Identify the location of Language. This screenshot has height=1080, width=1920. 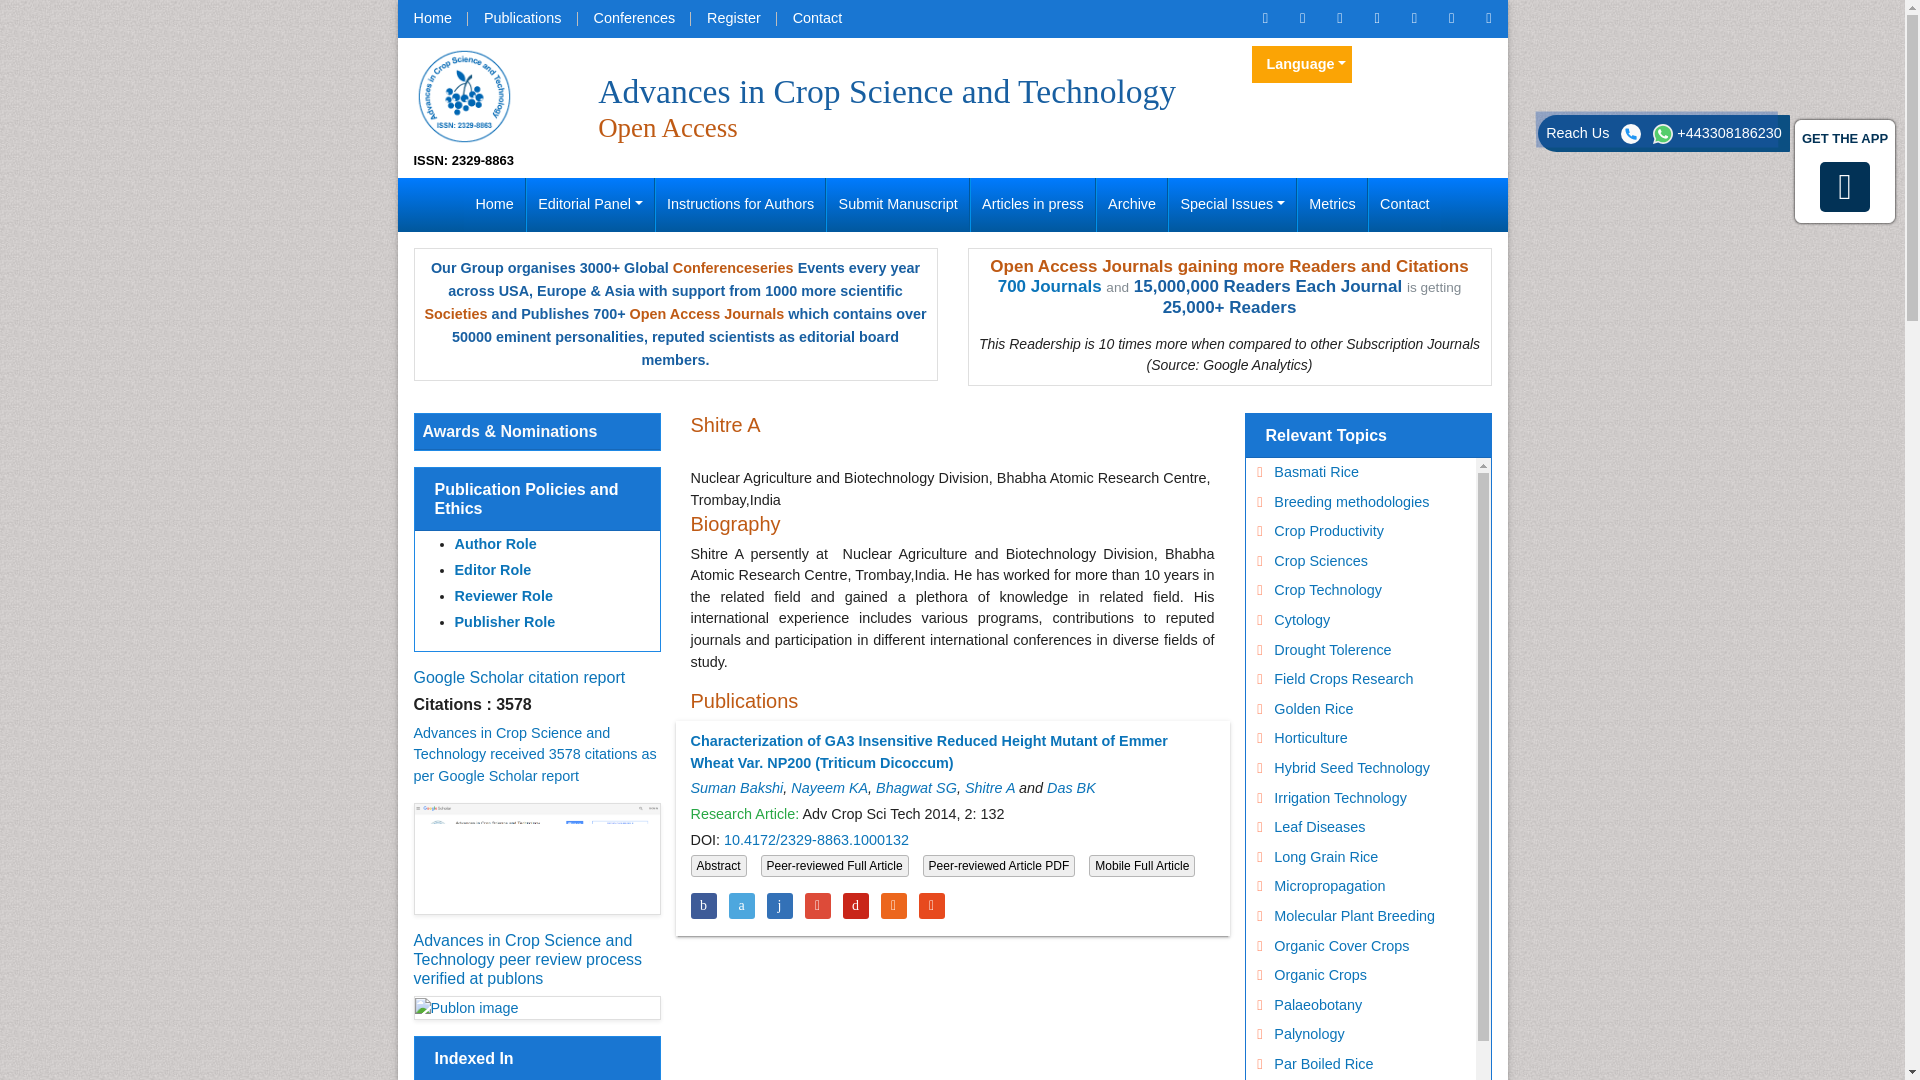
(1301, 65).